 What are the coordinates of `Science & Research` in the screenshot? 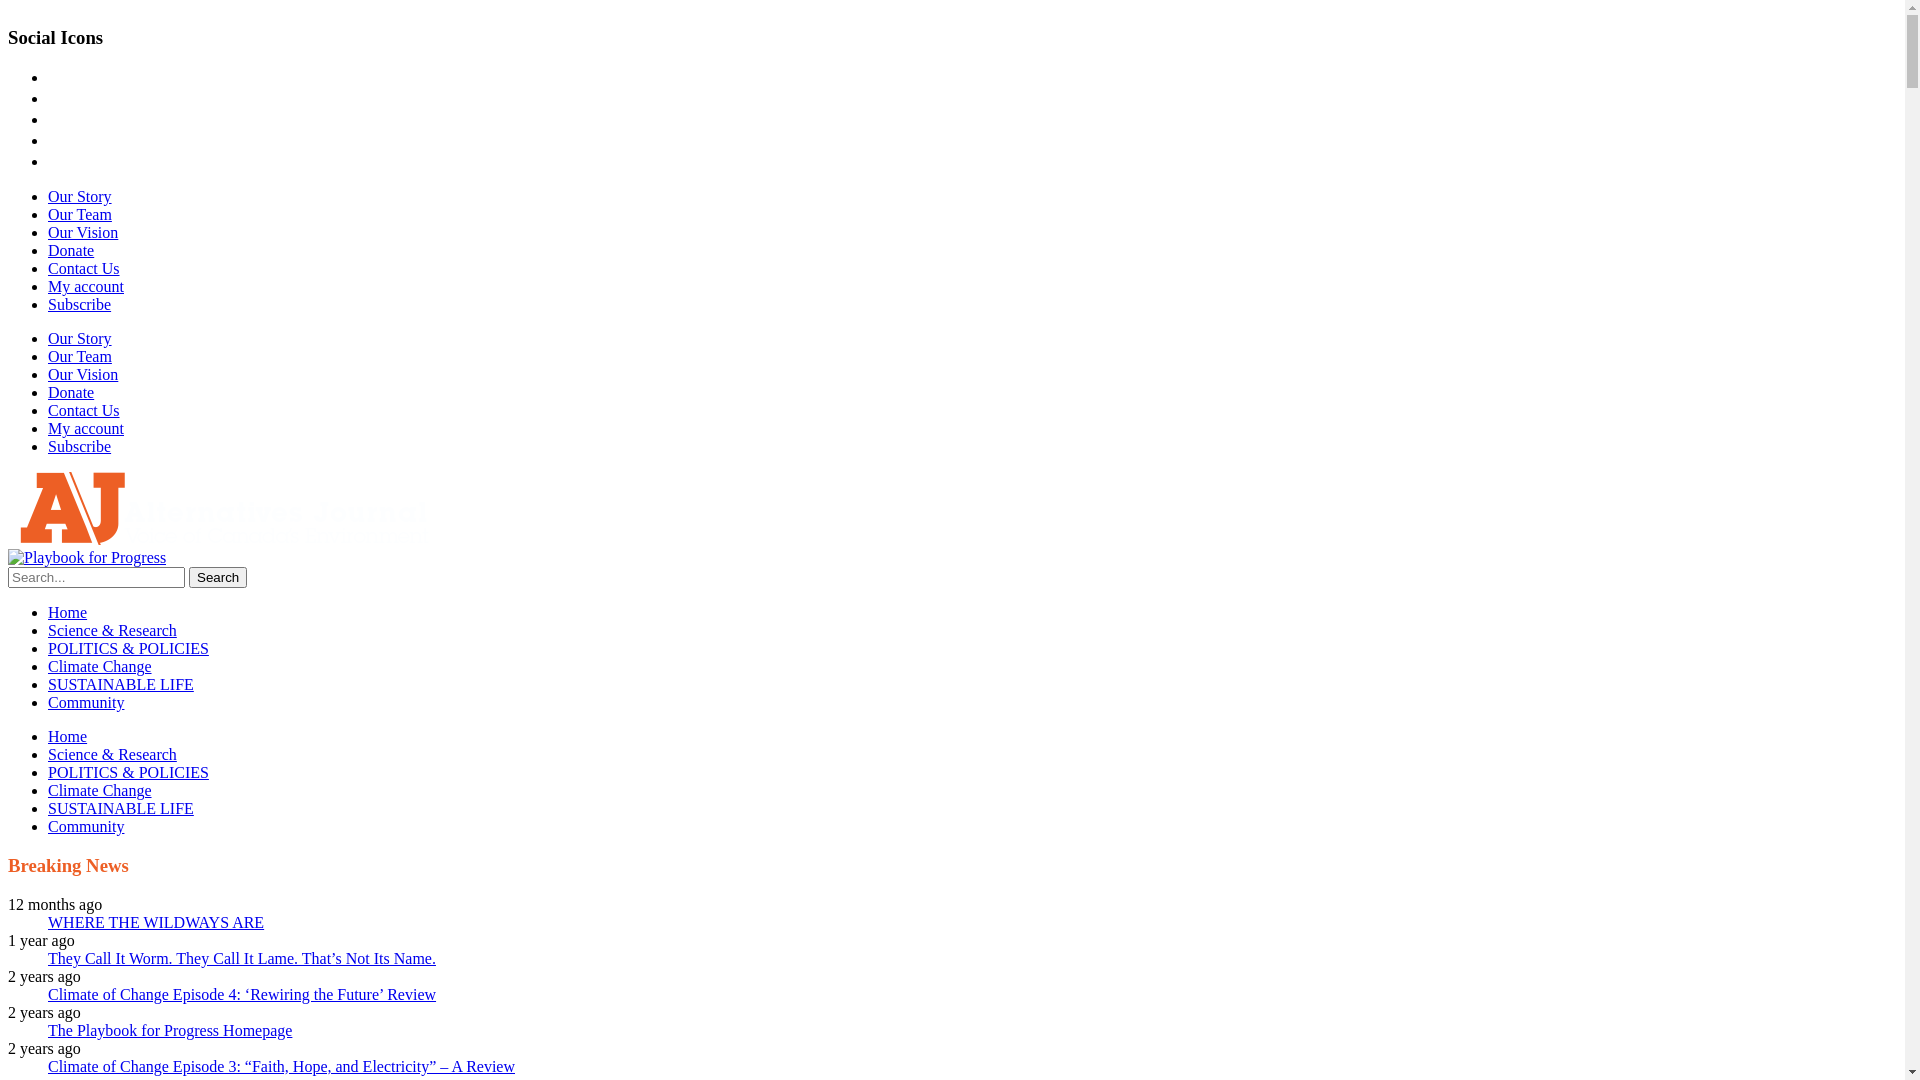 It's located at (112, 754).